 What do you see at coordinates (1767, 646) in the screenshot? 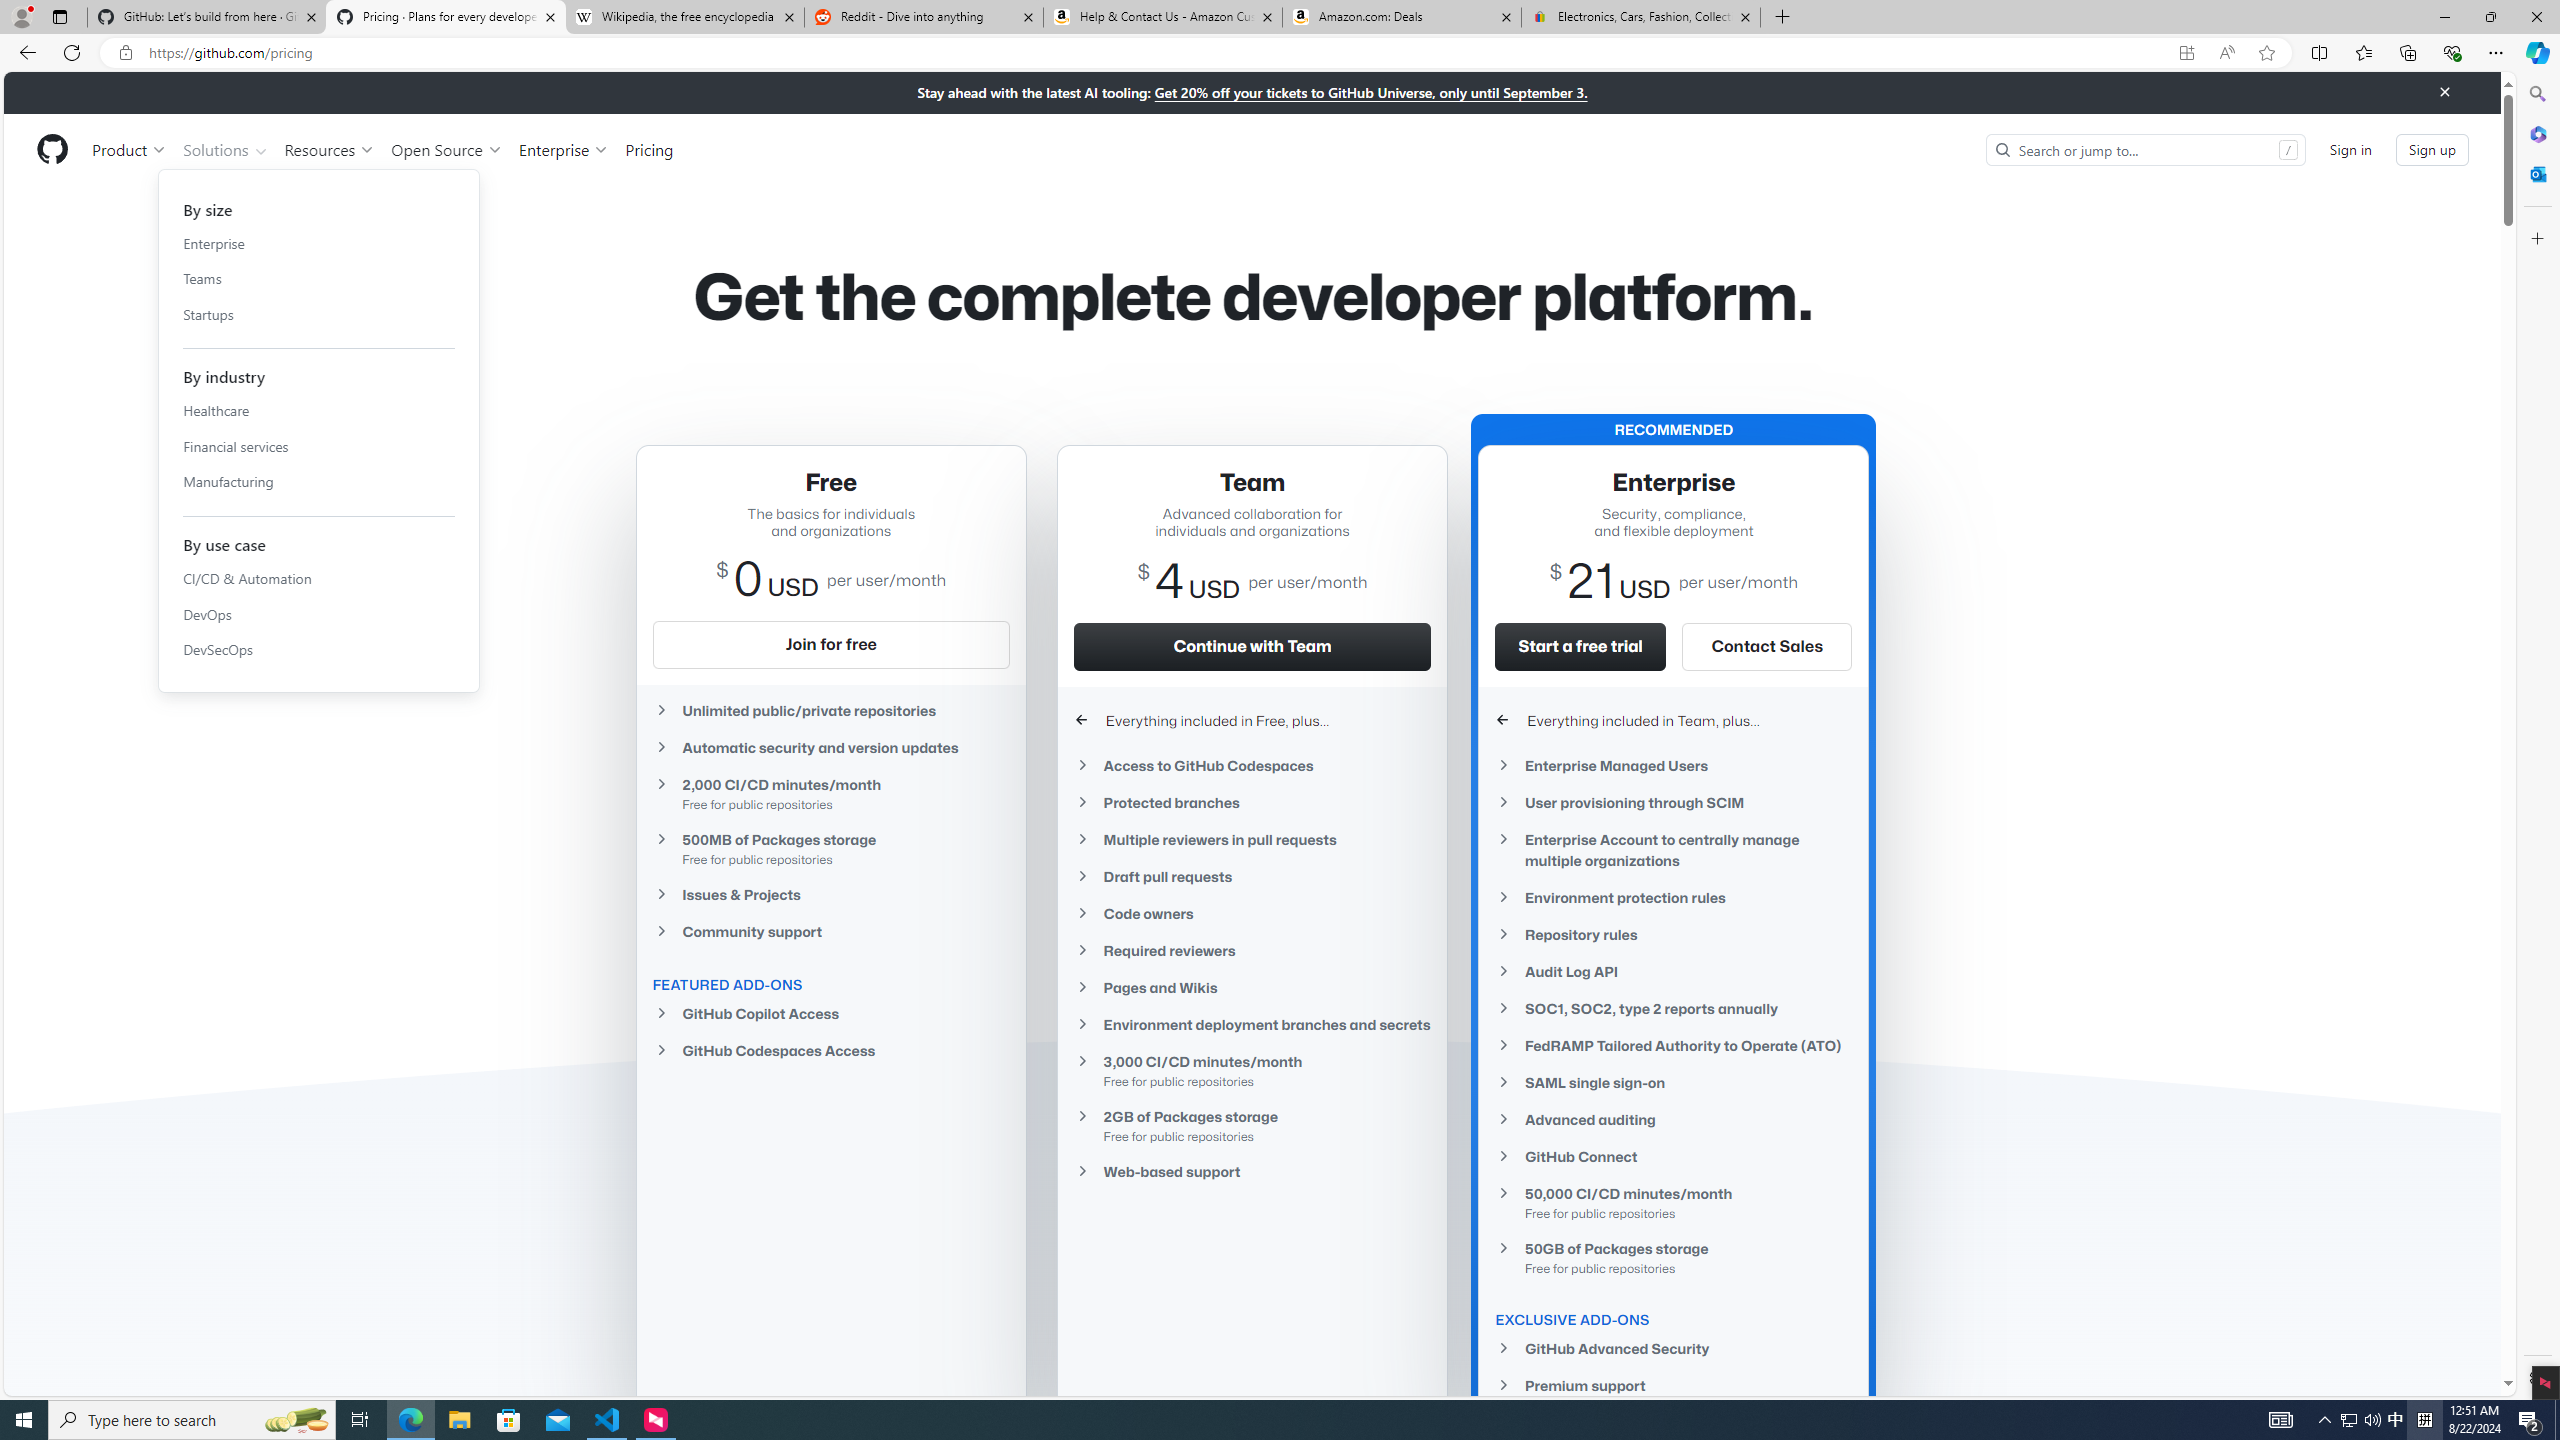
I see `Contact Sales` at bounding box center [1767, 646].